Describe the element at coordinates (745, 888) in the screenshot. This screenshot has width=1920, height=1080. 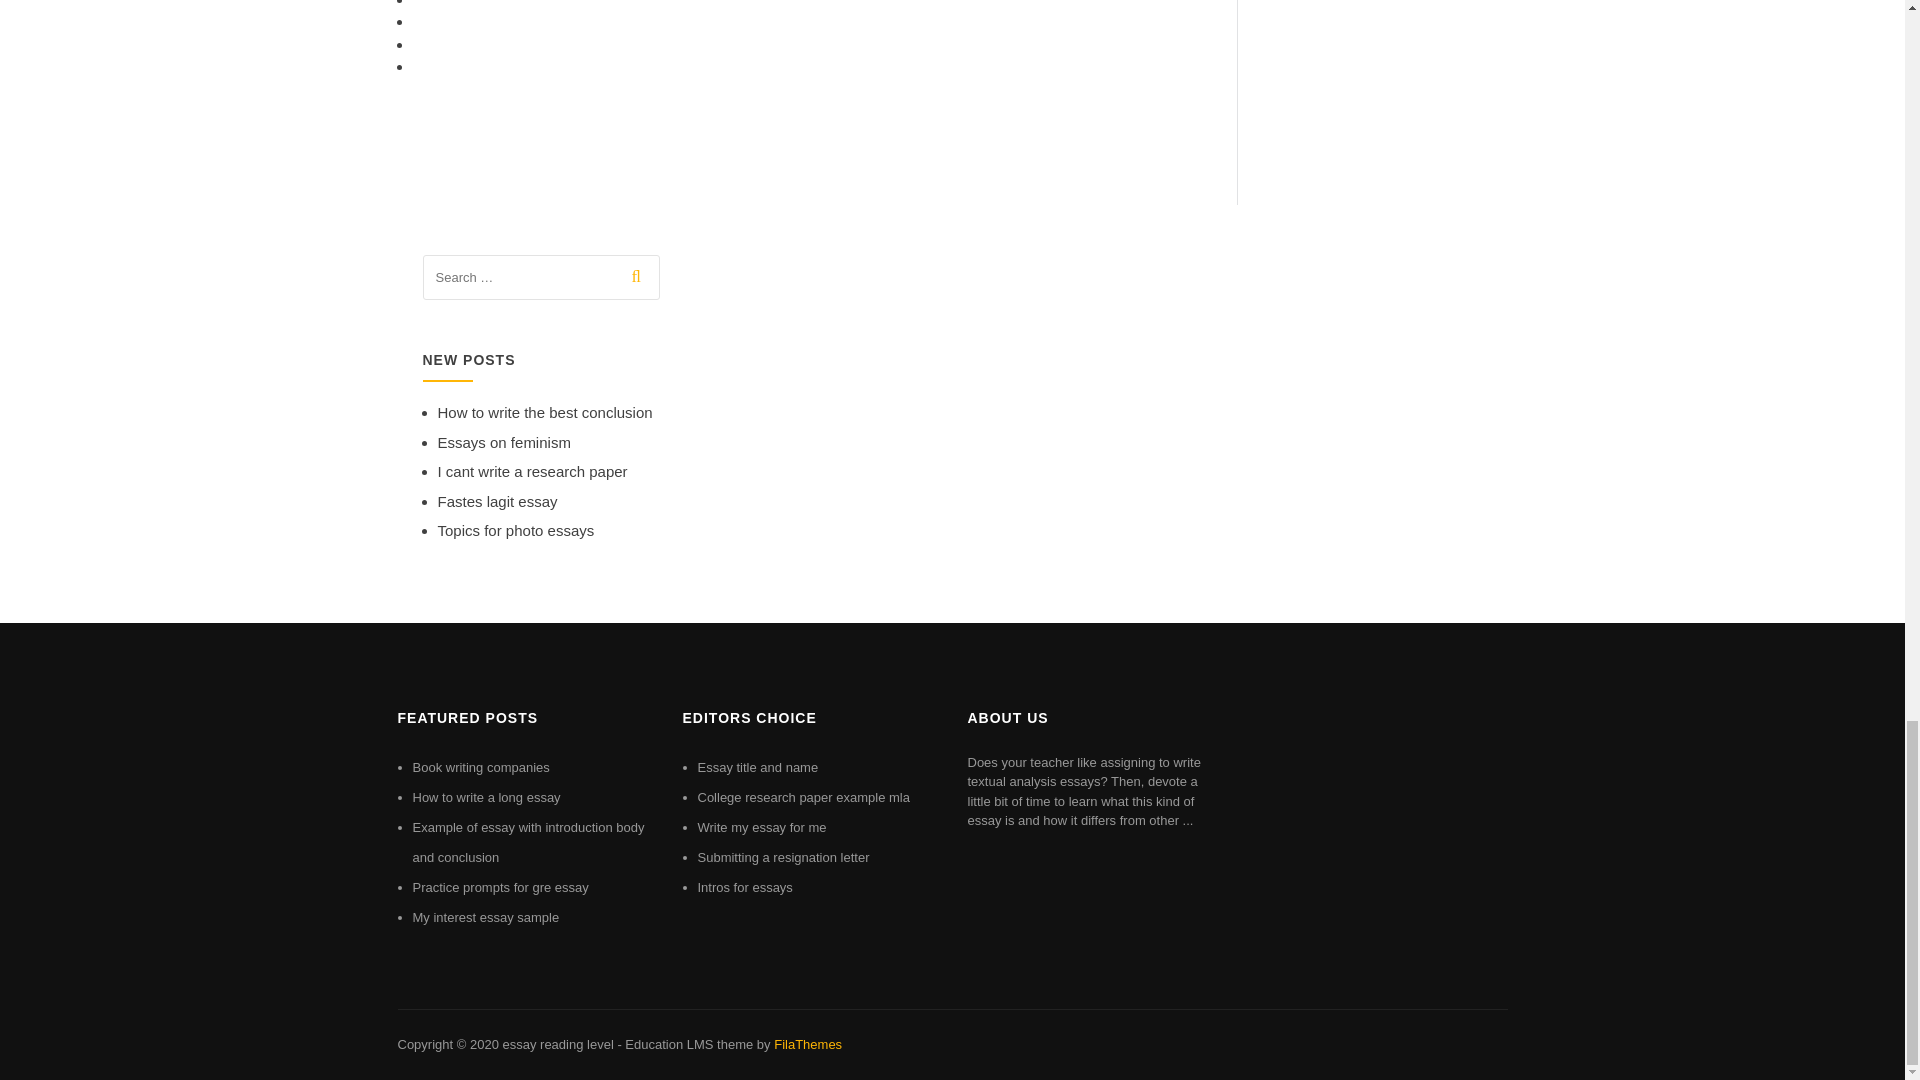
I see `Intros for essays` at that location.